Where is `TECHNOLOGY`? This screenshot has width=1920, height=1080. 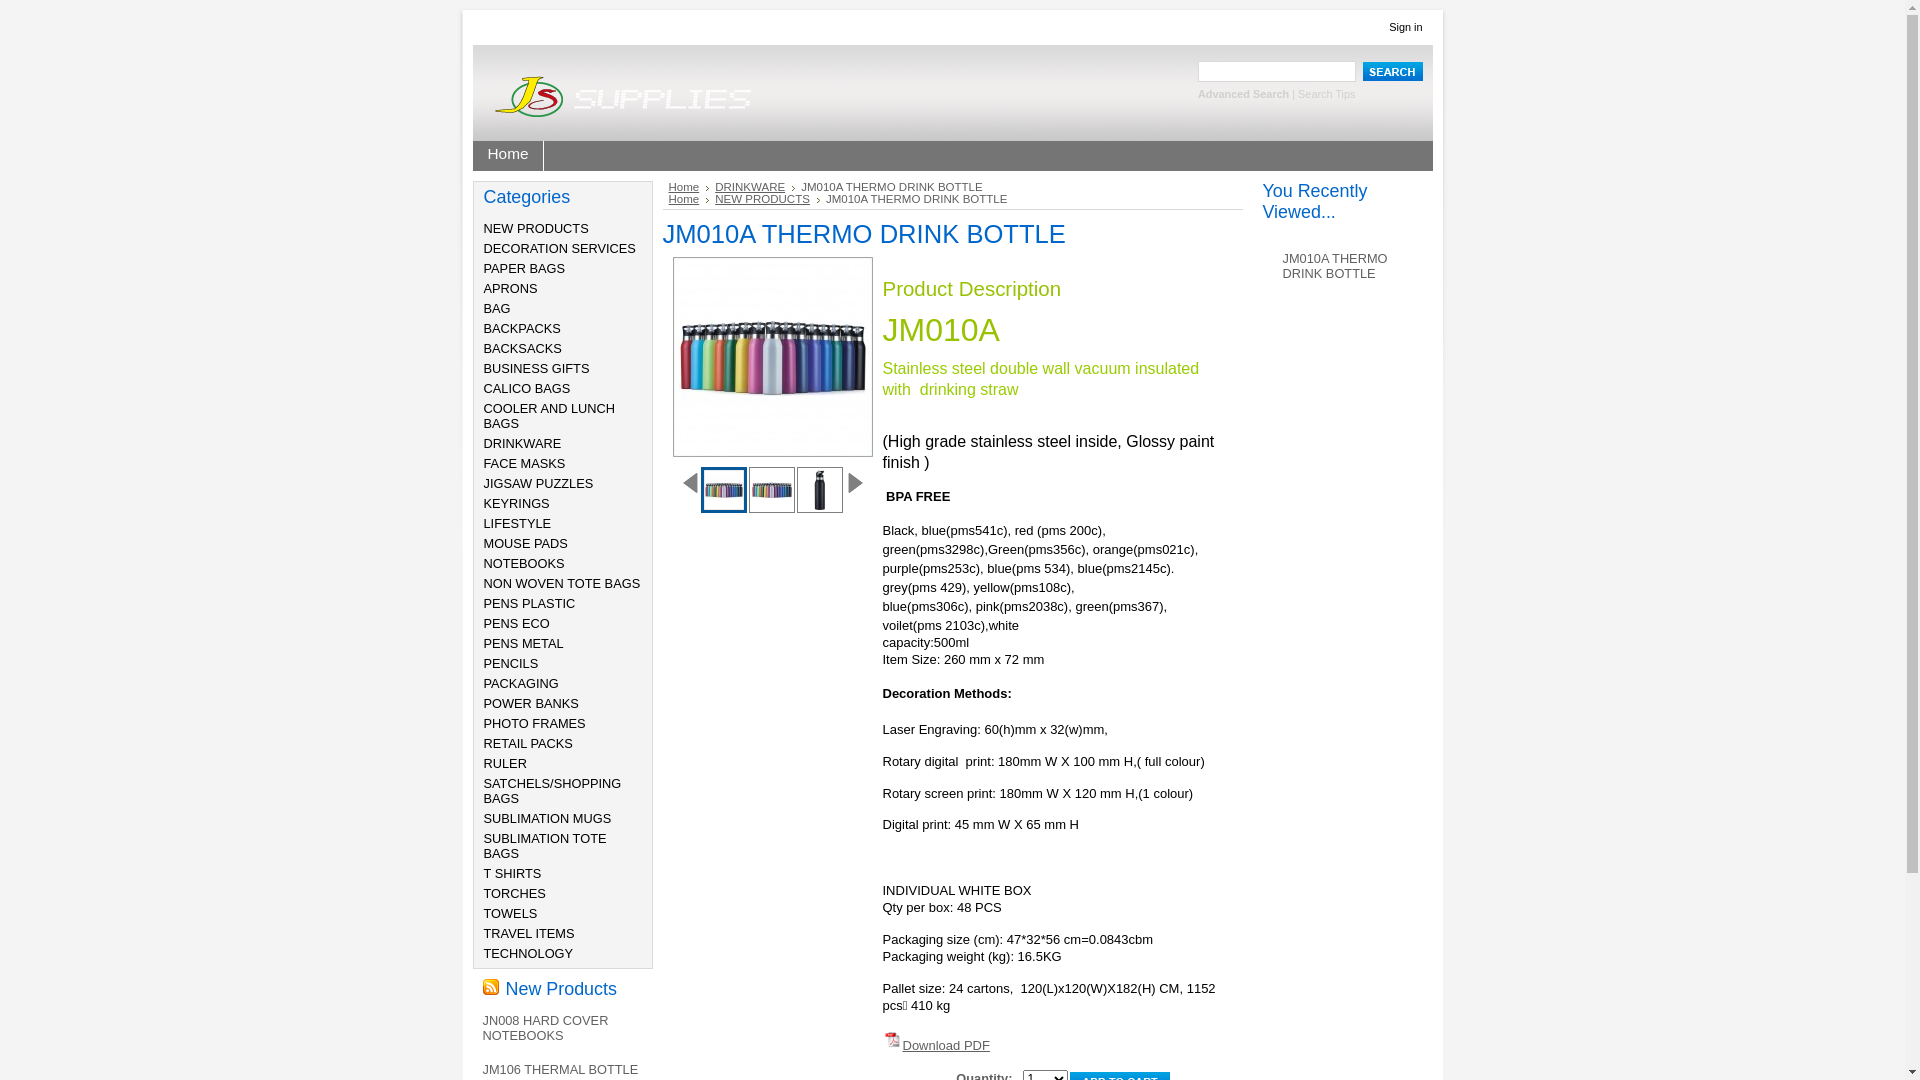 TECHNOLOGY is located at coordinates (529, 954).